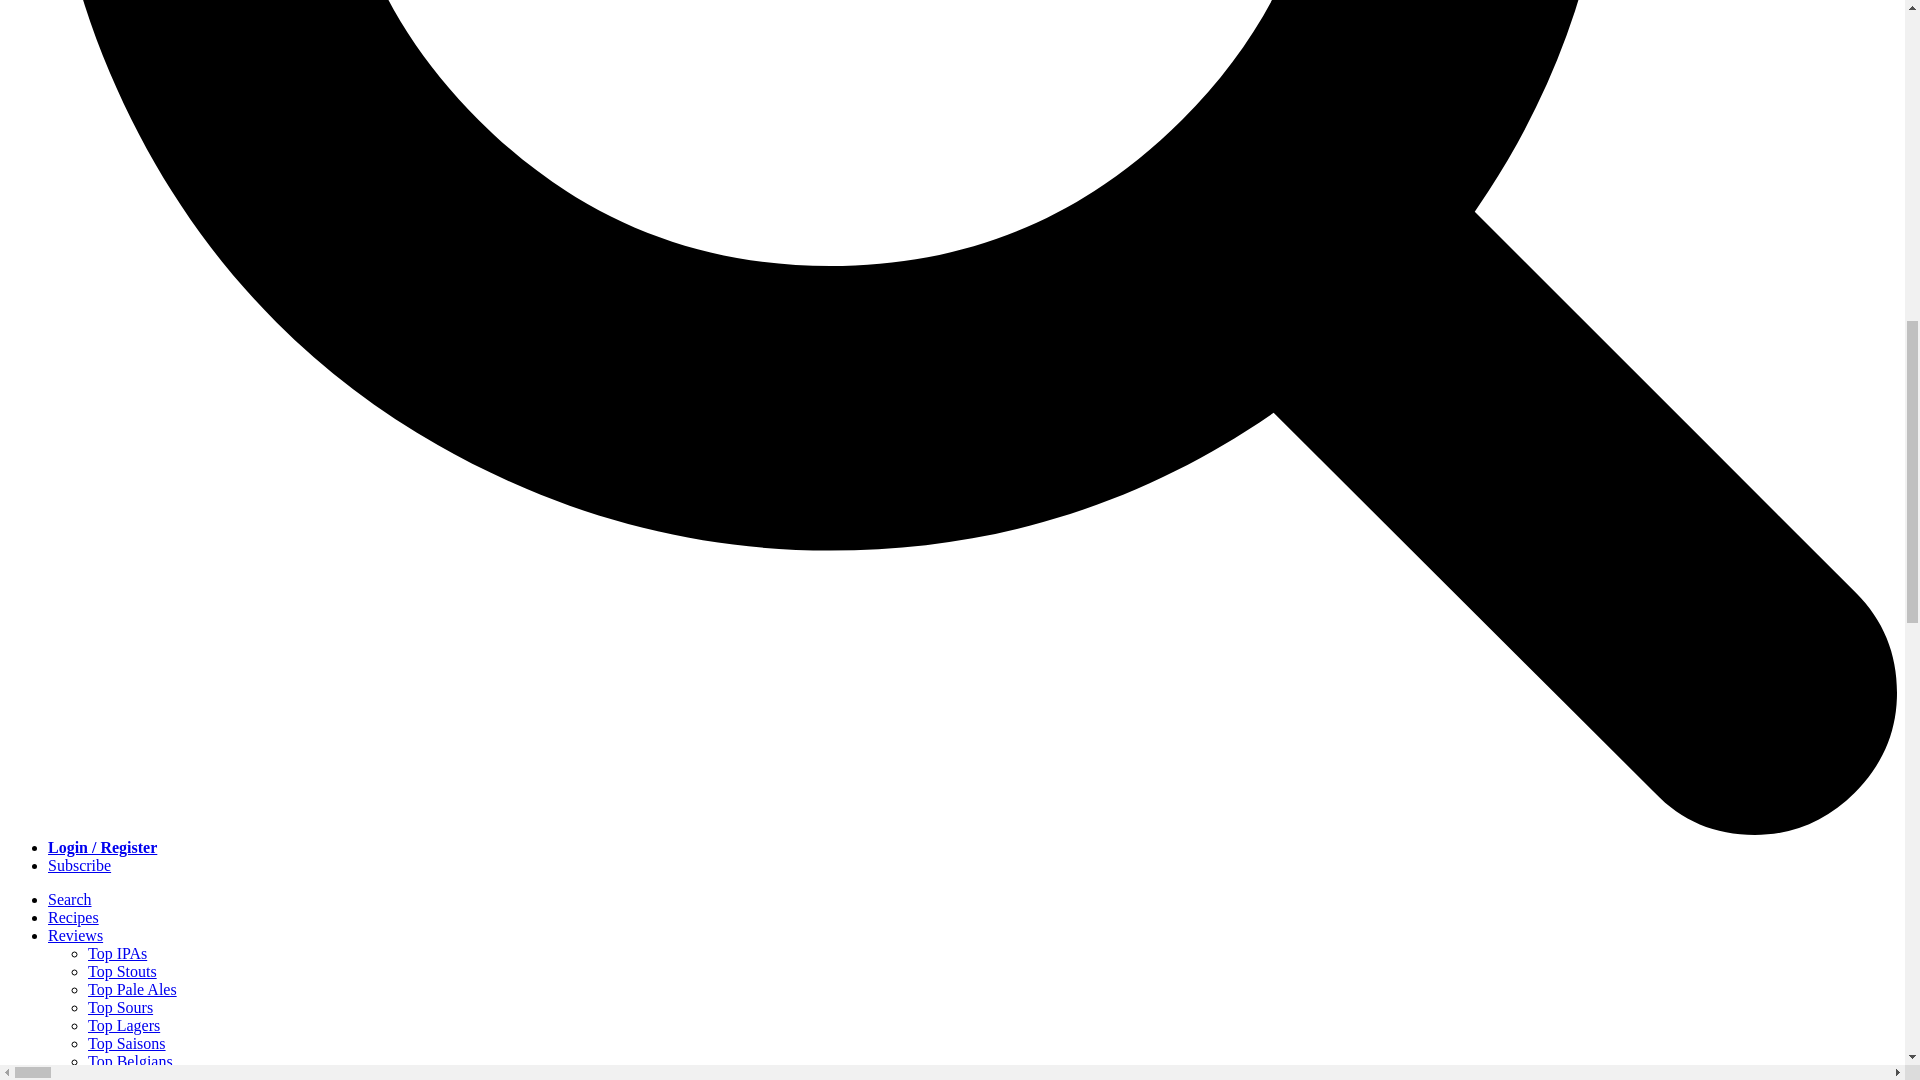 The width and height of the screenshot is (1920, 1080). What do you see at coordinates (80, 865) in the screenshot?
I see `Subscribe` at bounding box center [80, 865].